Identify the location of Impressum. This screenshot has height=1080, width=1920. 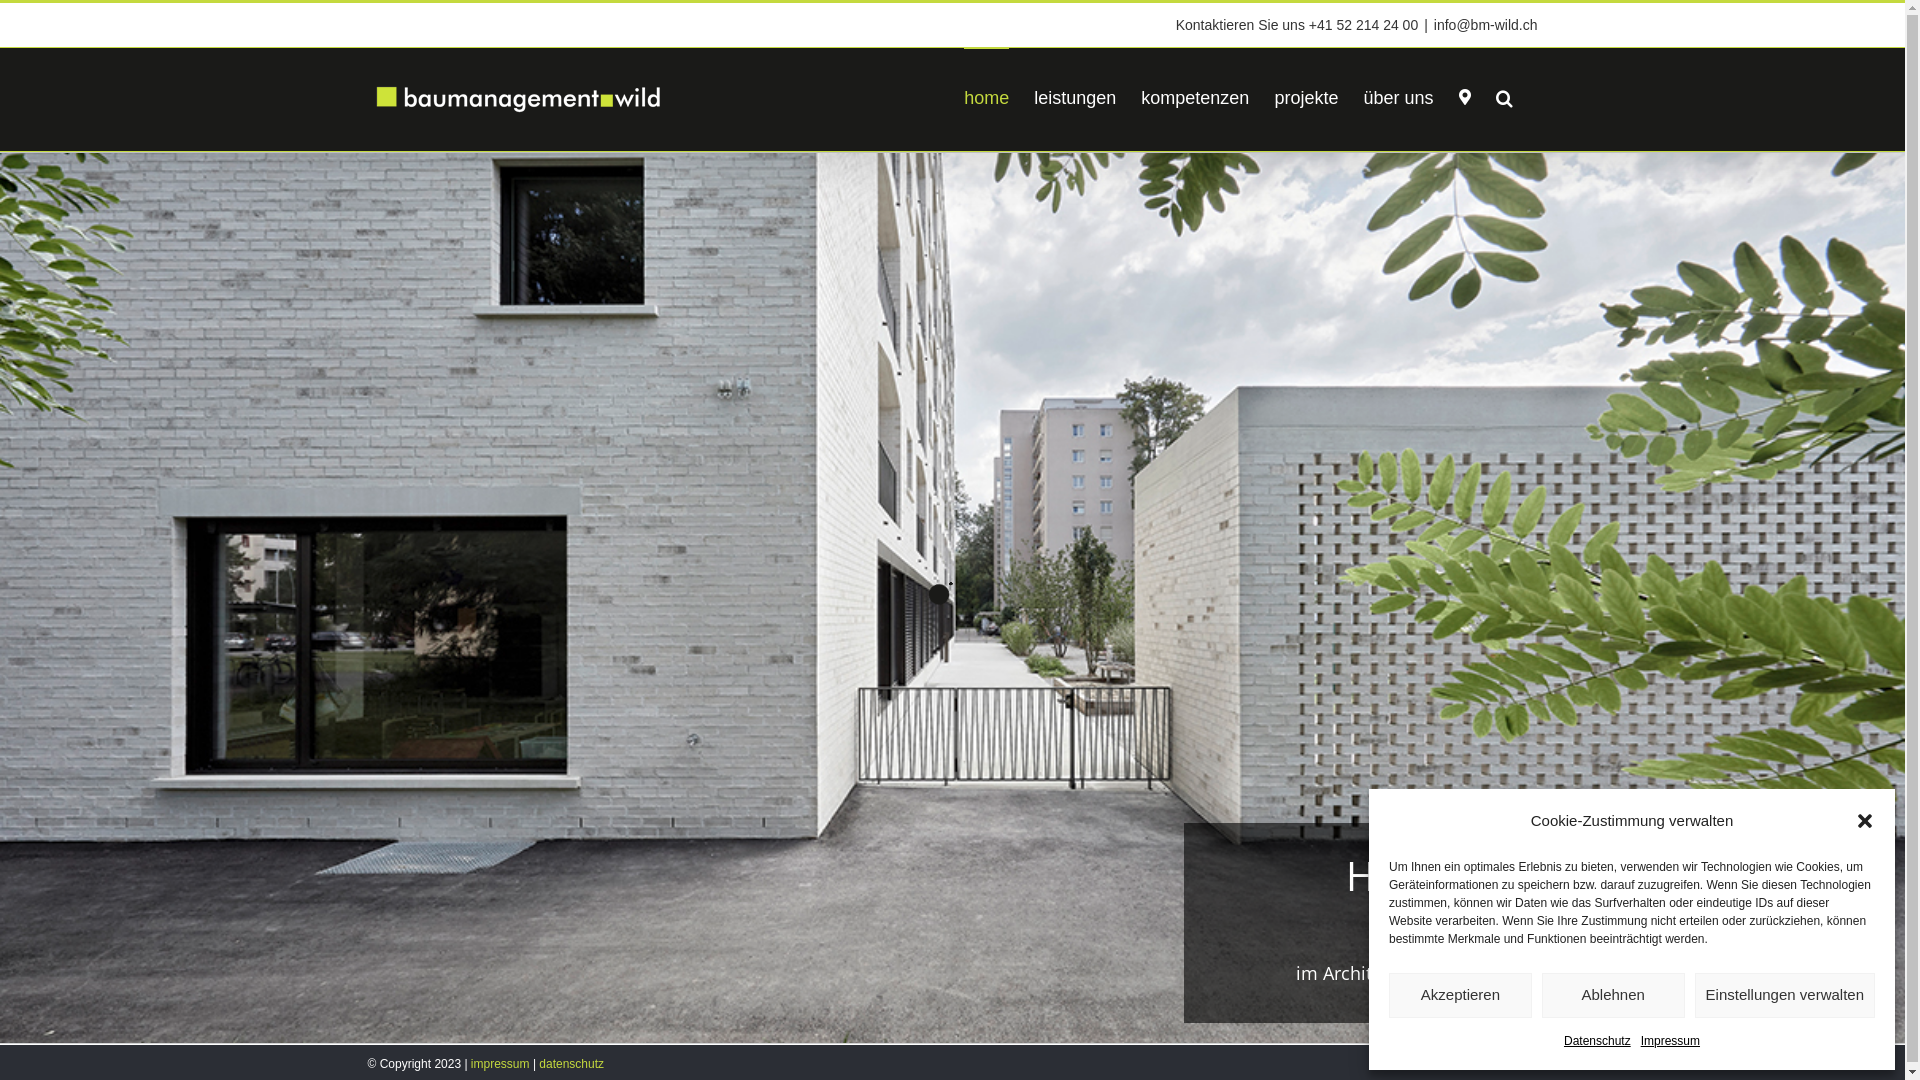
(1670, 1042).